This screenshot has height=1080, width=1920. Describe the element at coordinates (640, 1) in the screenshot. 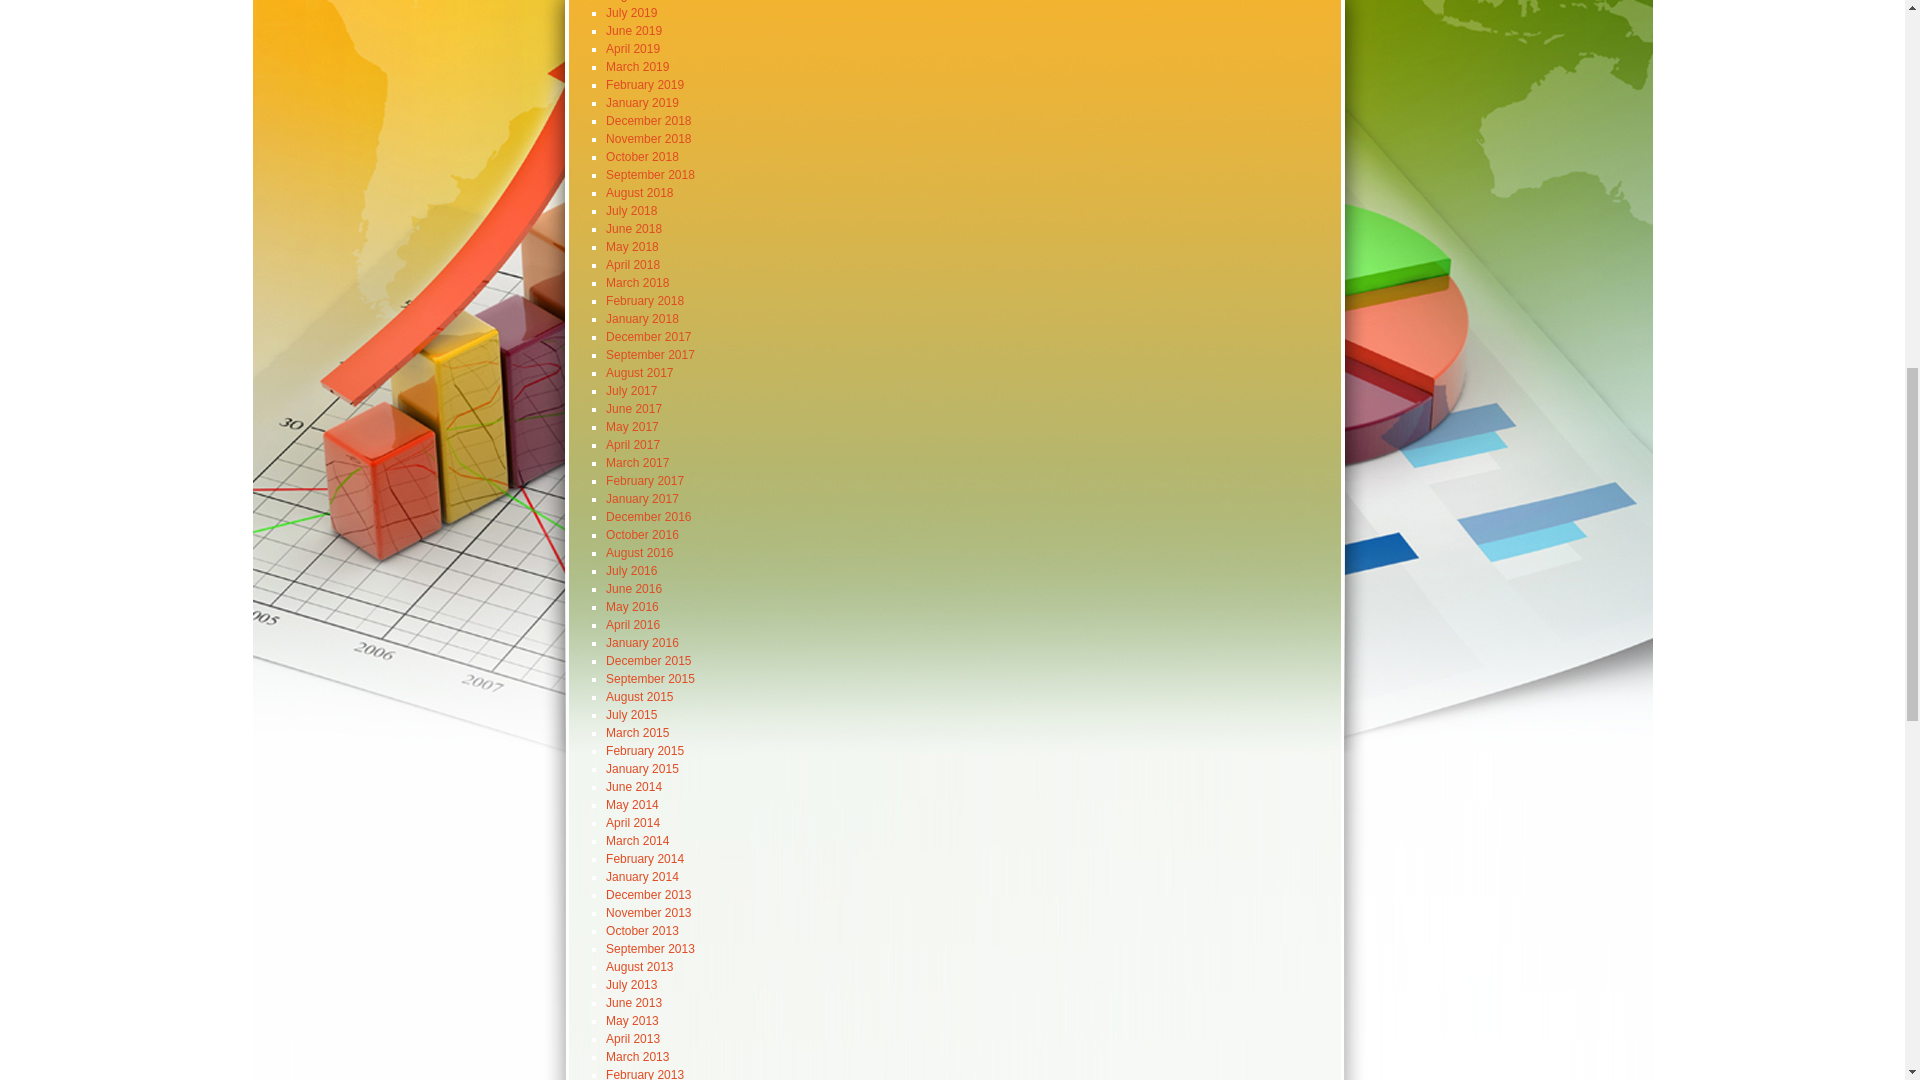

I see `August 2019` at that location.